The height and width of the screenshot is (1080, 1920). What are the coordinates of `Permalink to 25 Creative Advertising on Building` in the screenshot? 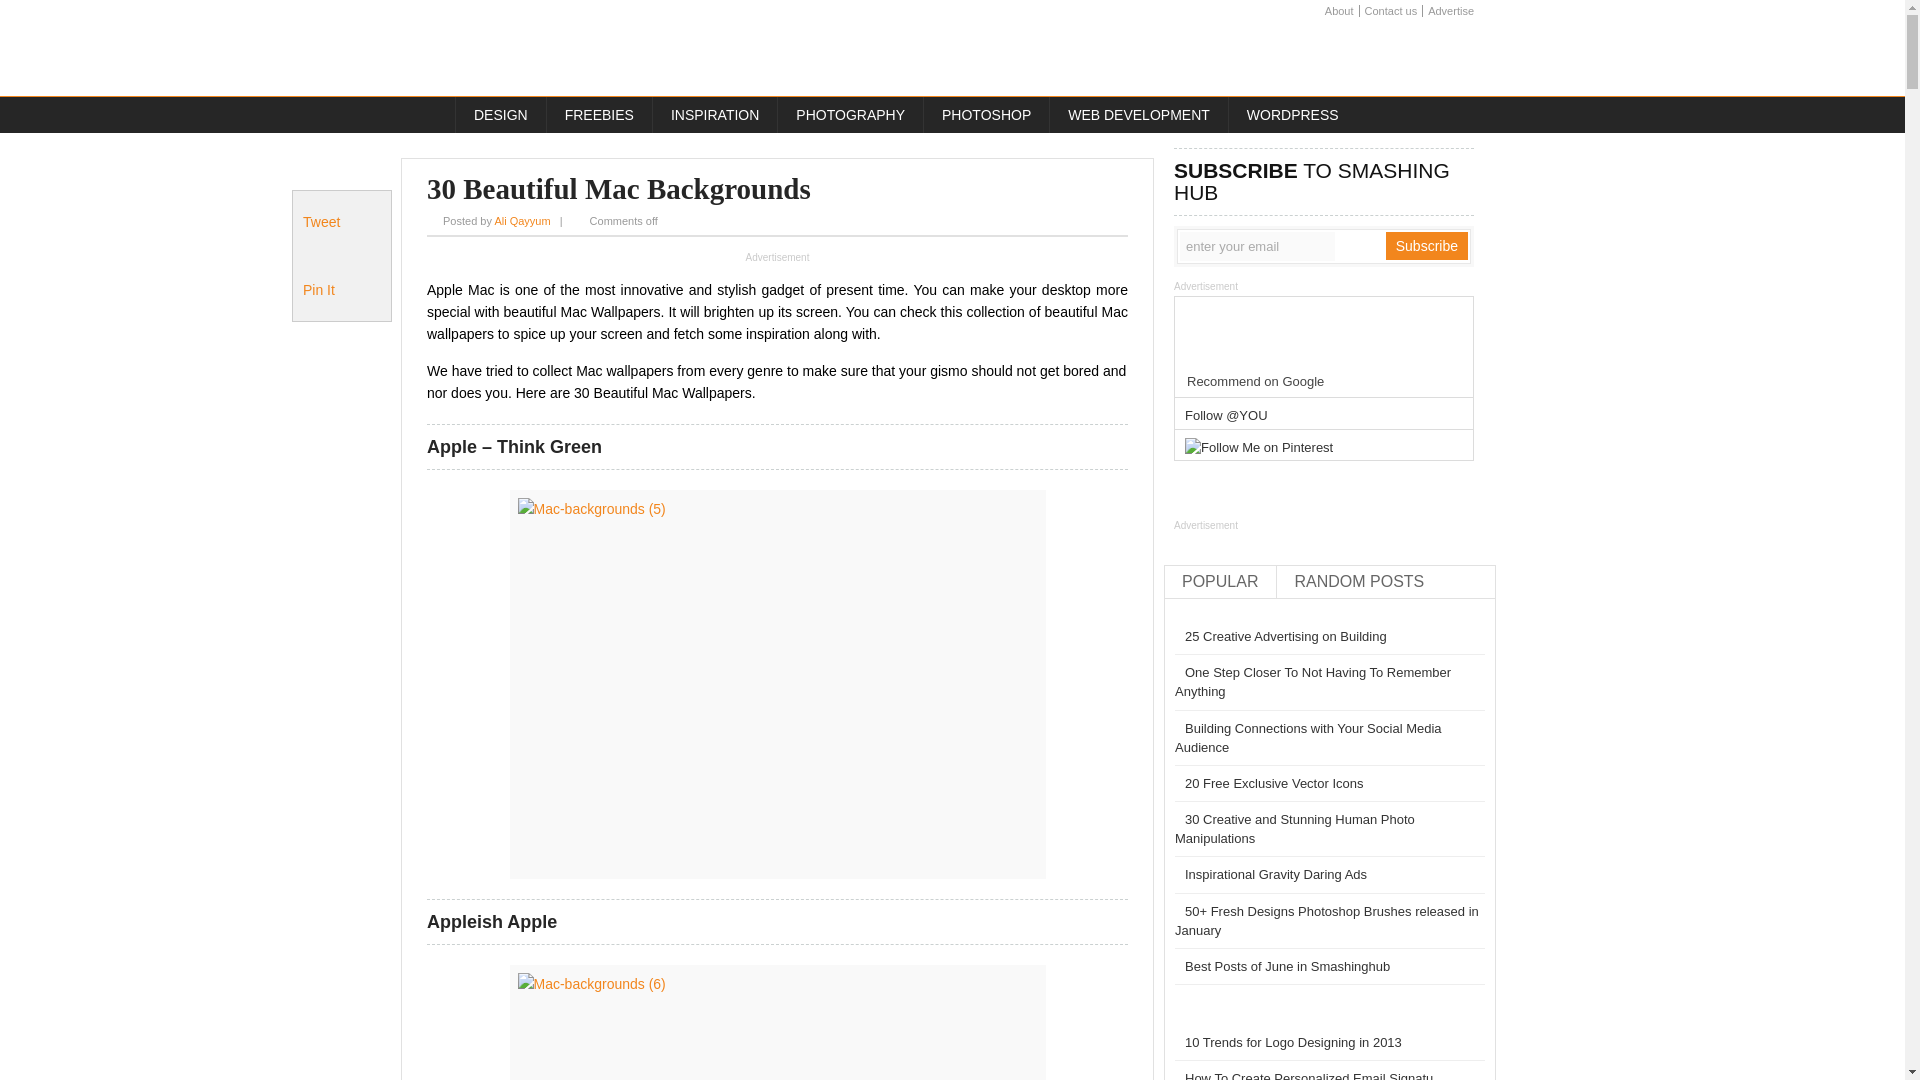 It's located at (1280, 636).